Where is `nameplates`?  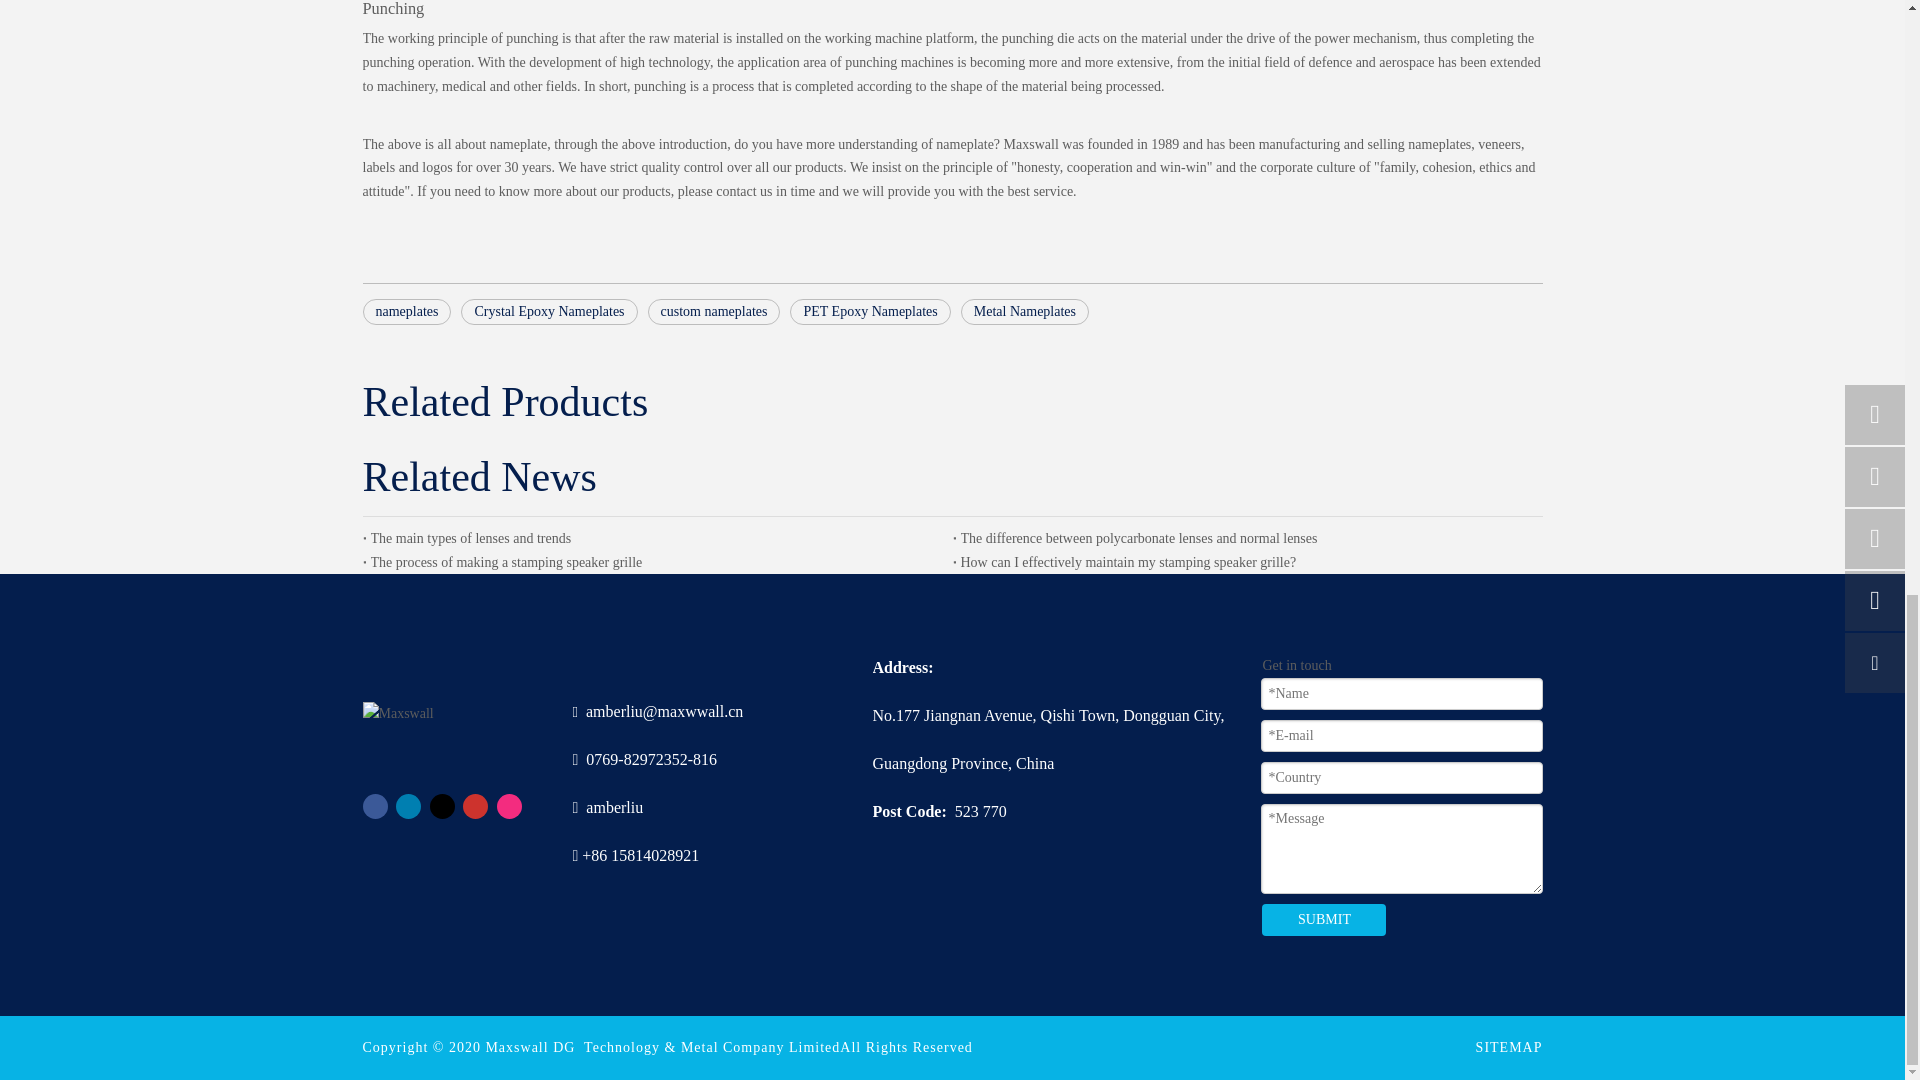 nameplates is located at coordinates (406, 312).